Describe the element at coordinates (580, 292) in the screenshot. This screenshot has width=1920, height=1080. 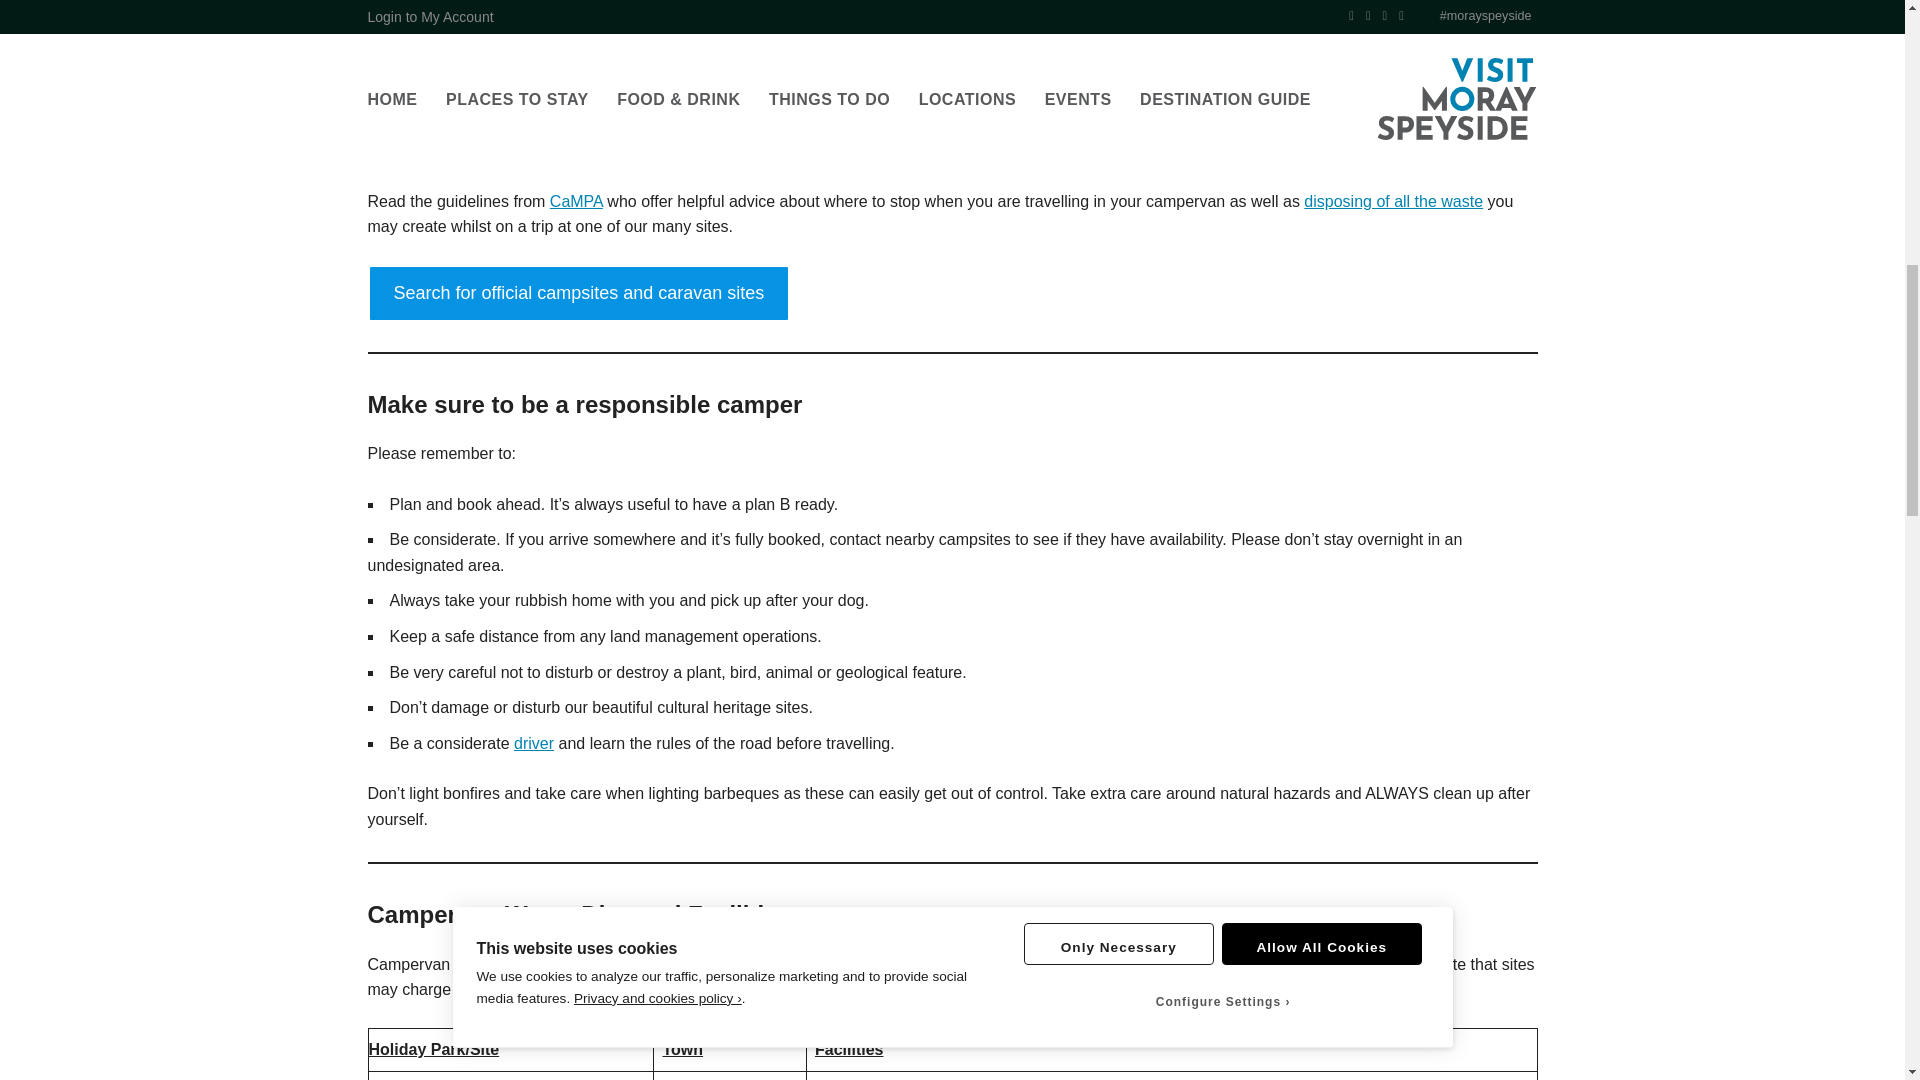
I see `Search for official campsites and caravan sites` at that location.